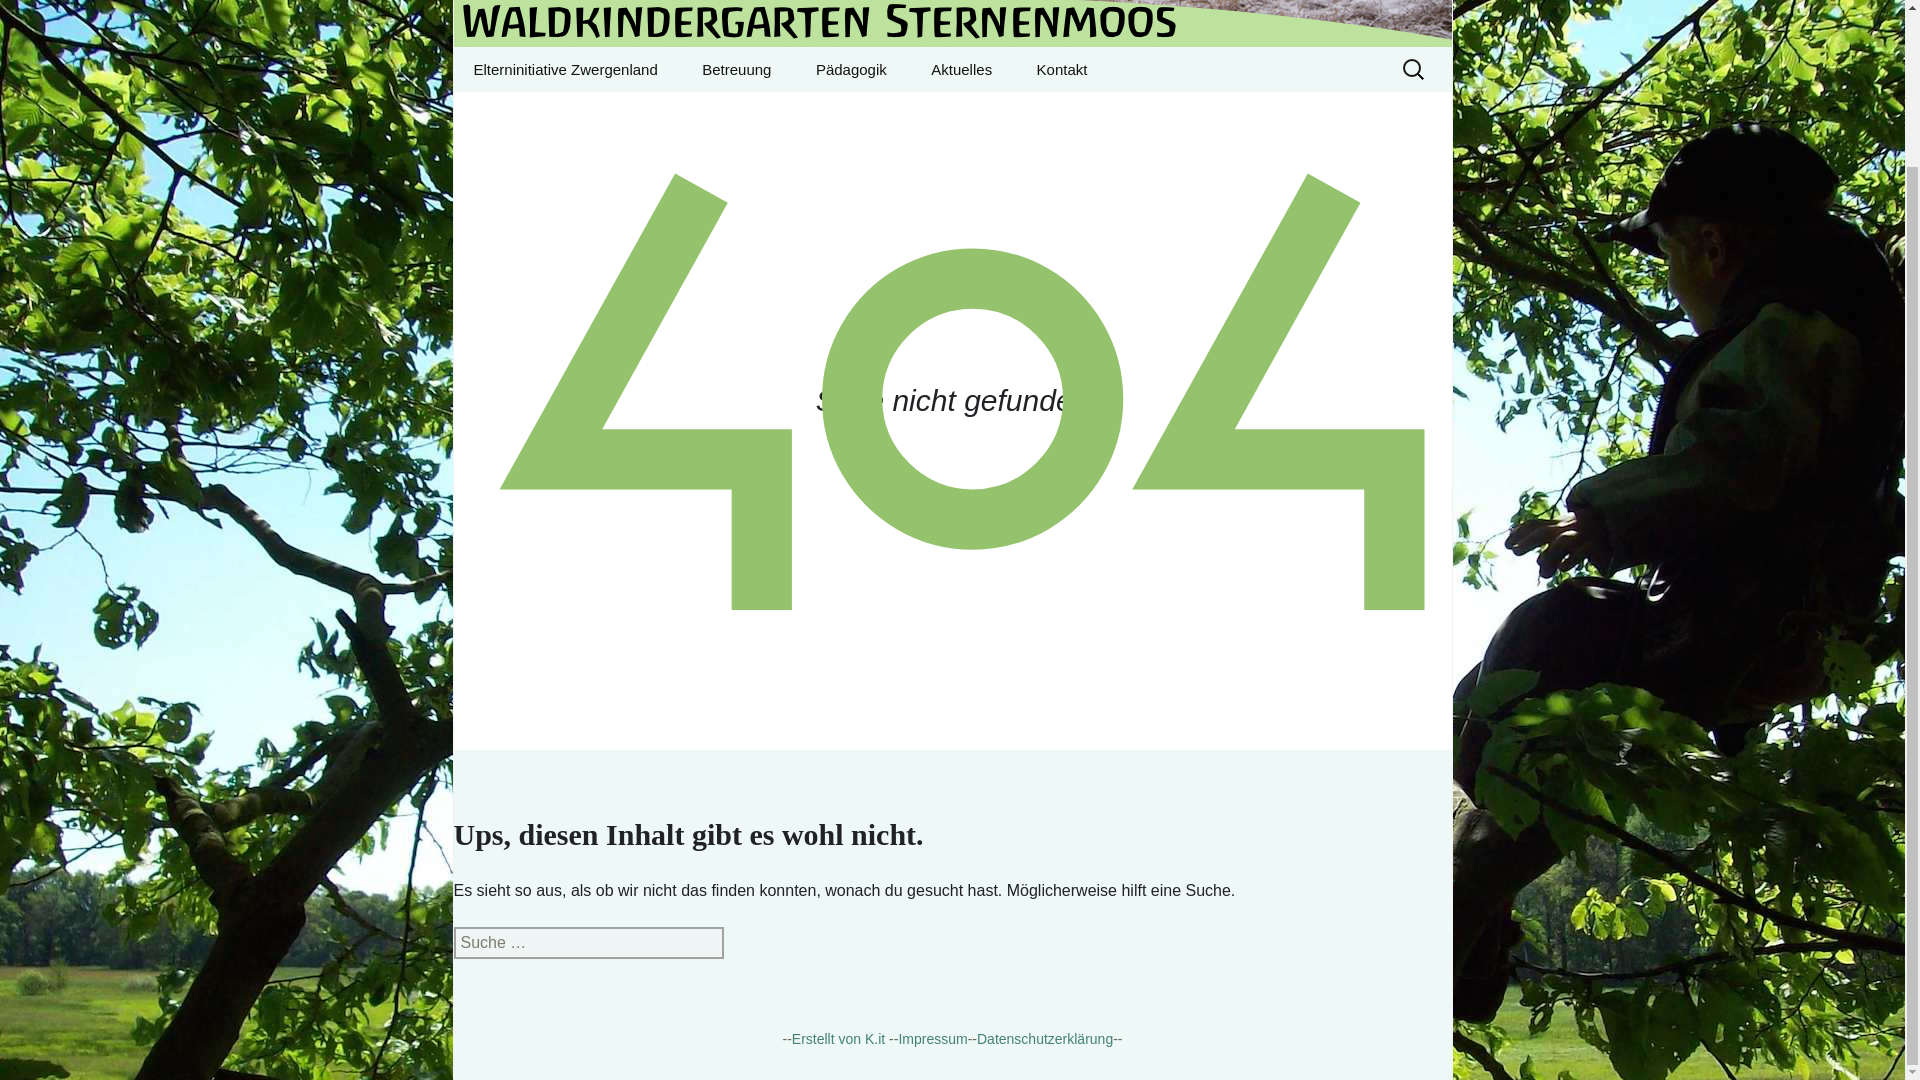  Describe the element at coordinates (565, 69) in the screenshot. I see `Kontakt` at that location.